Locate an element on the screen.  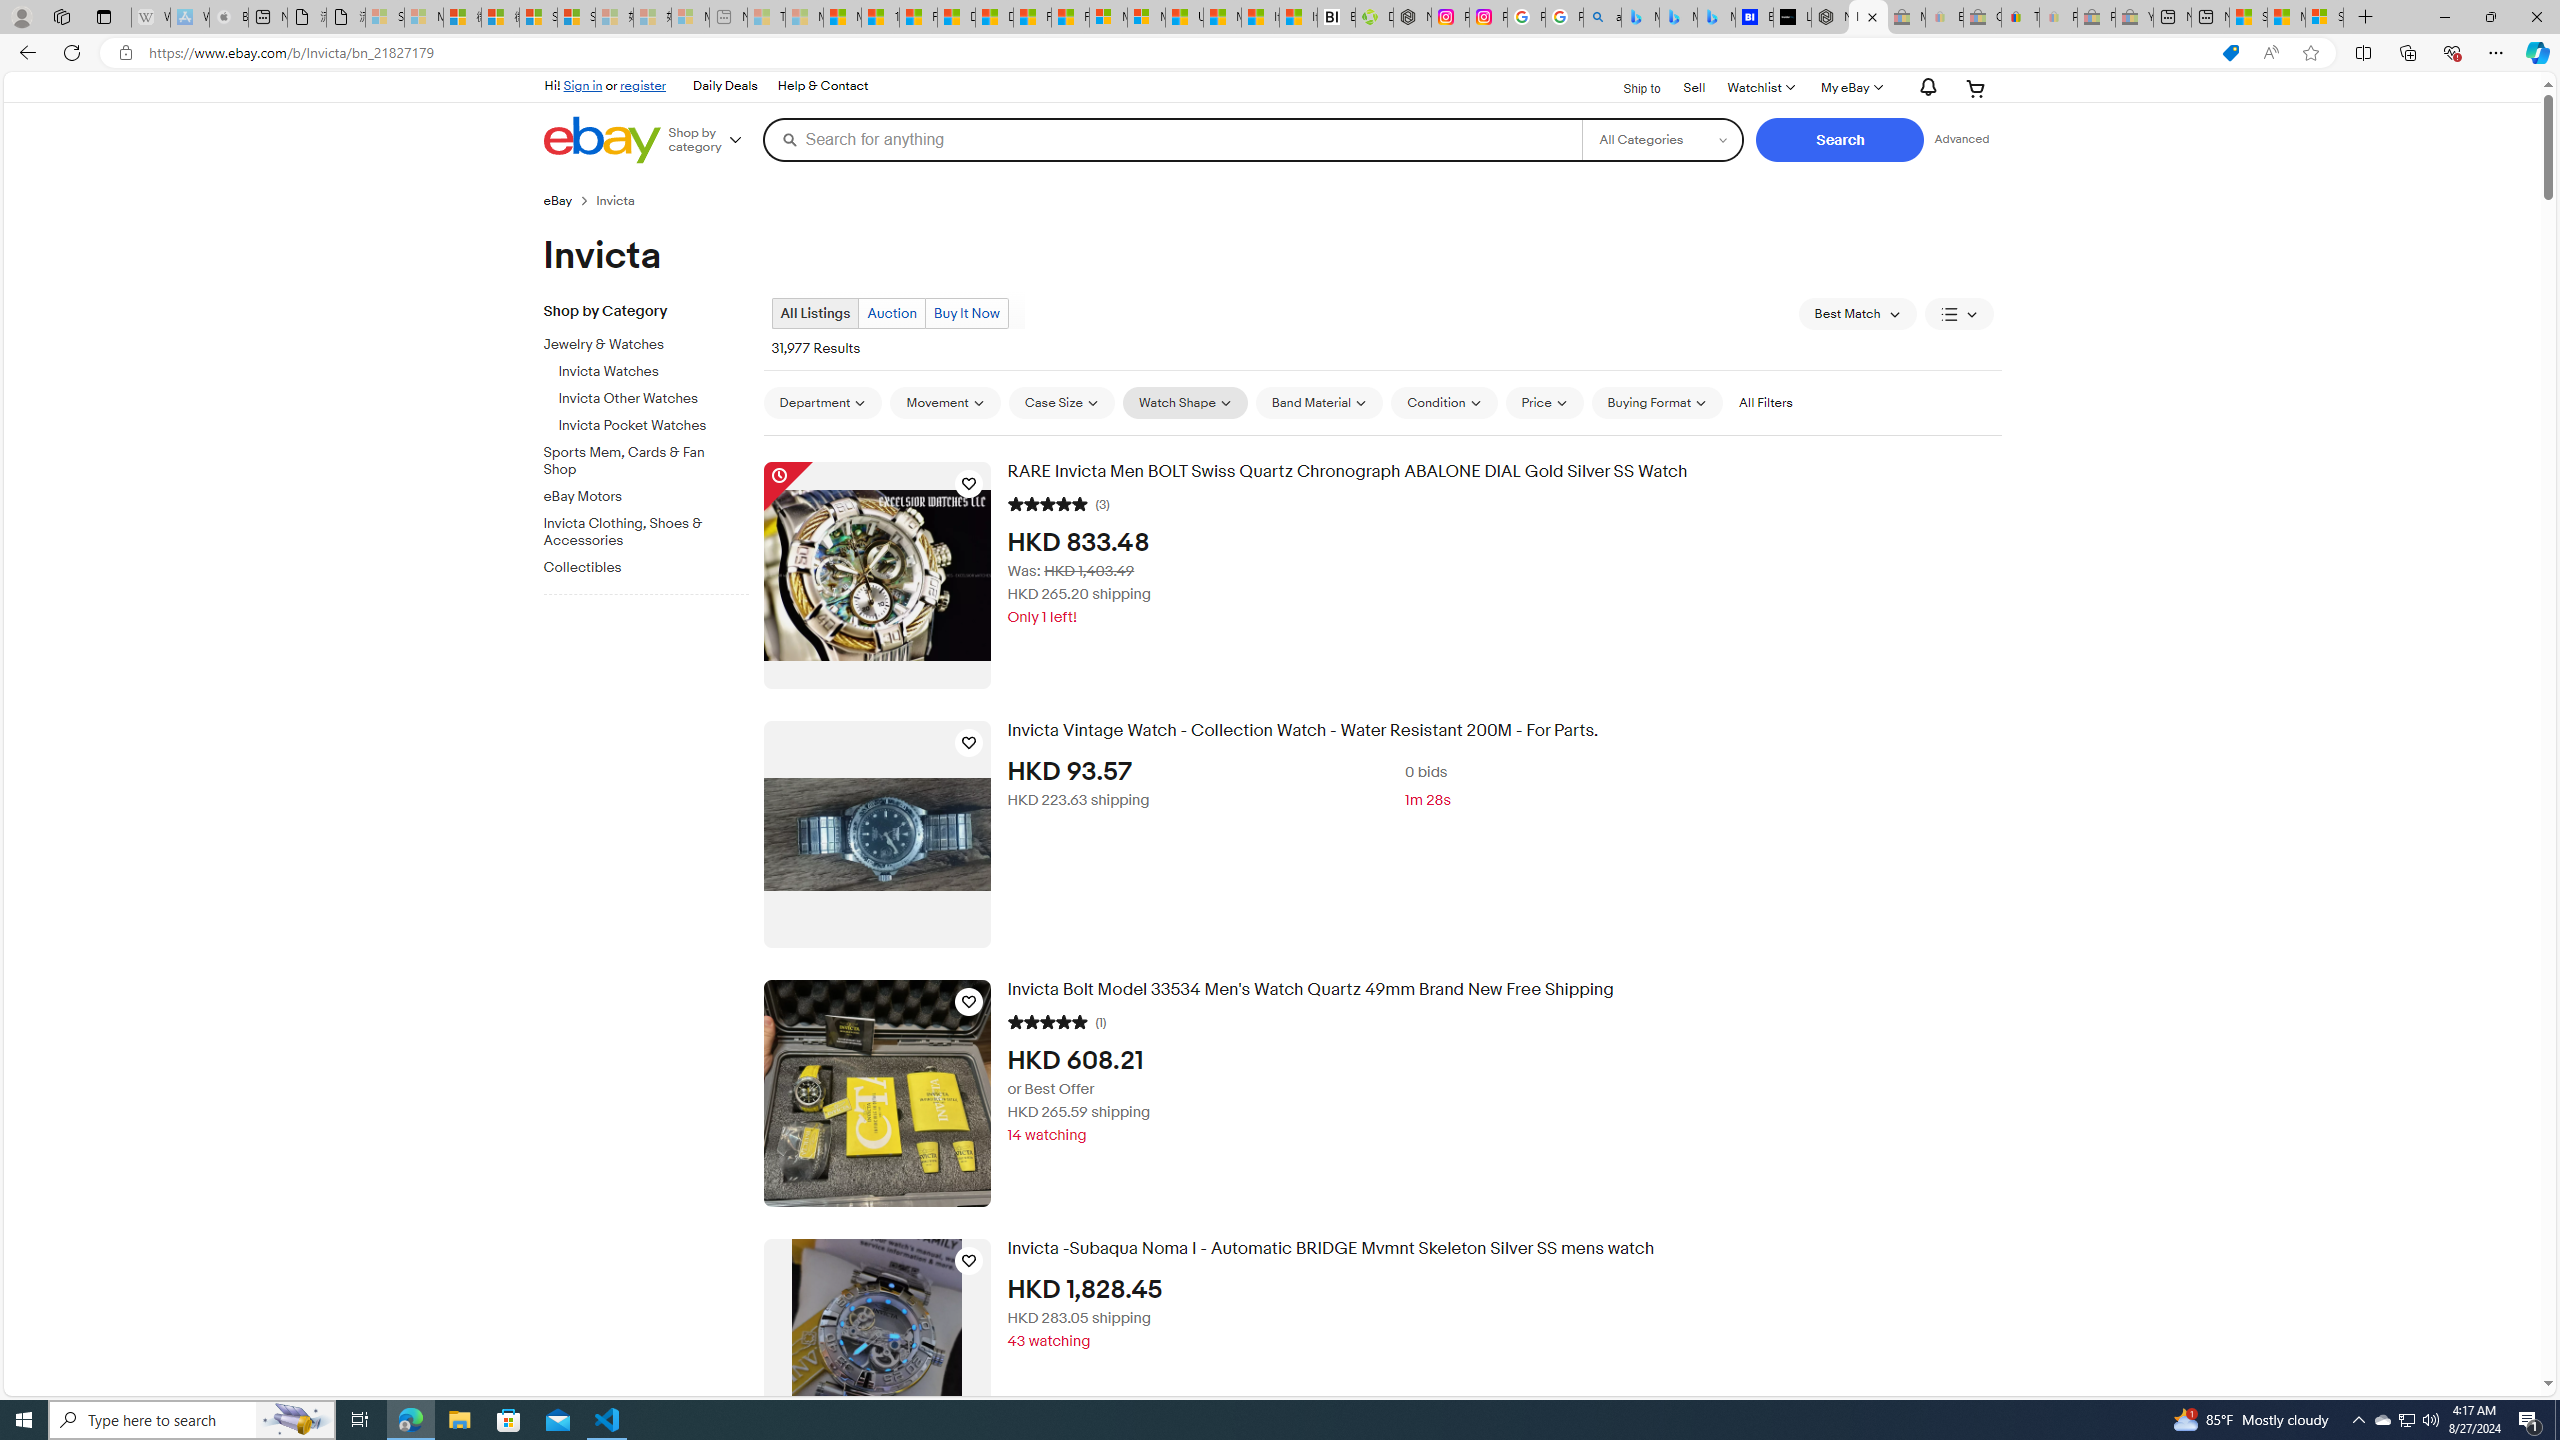
Top Stories - MSN - Sleeping is located at coordinates (766, 17).